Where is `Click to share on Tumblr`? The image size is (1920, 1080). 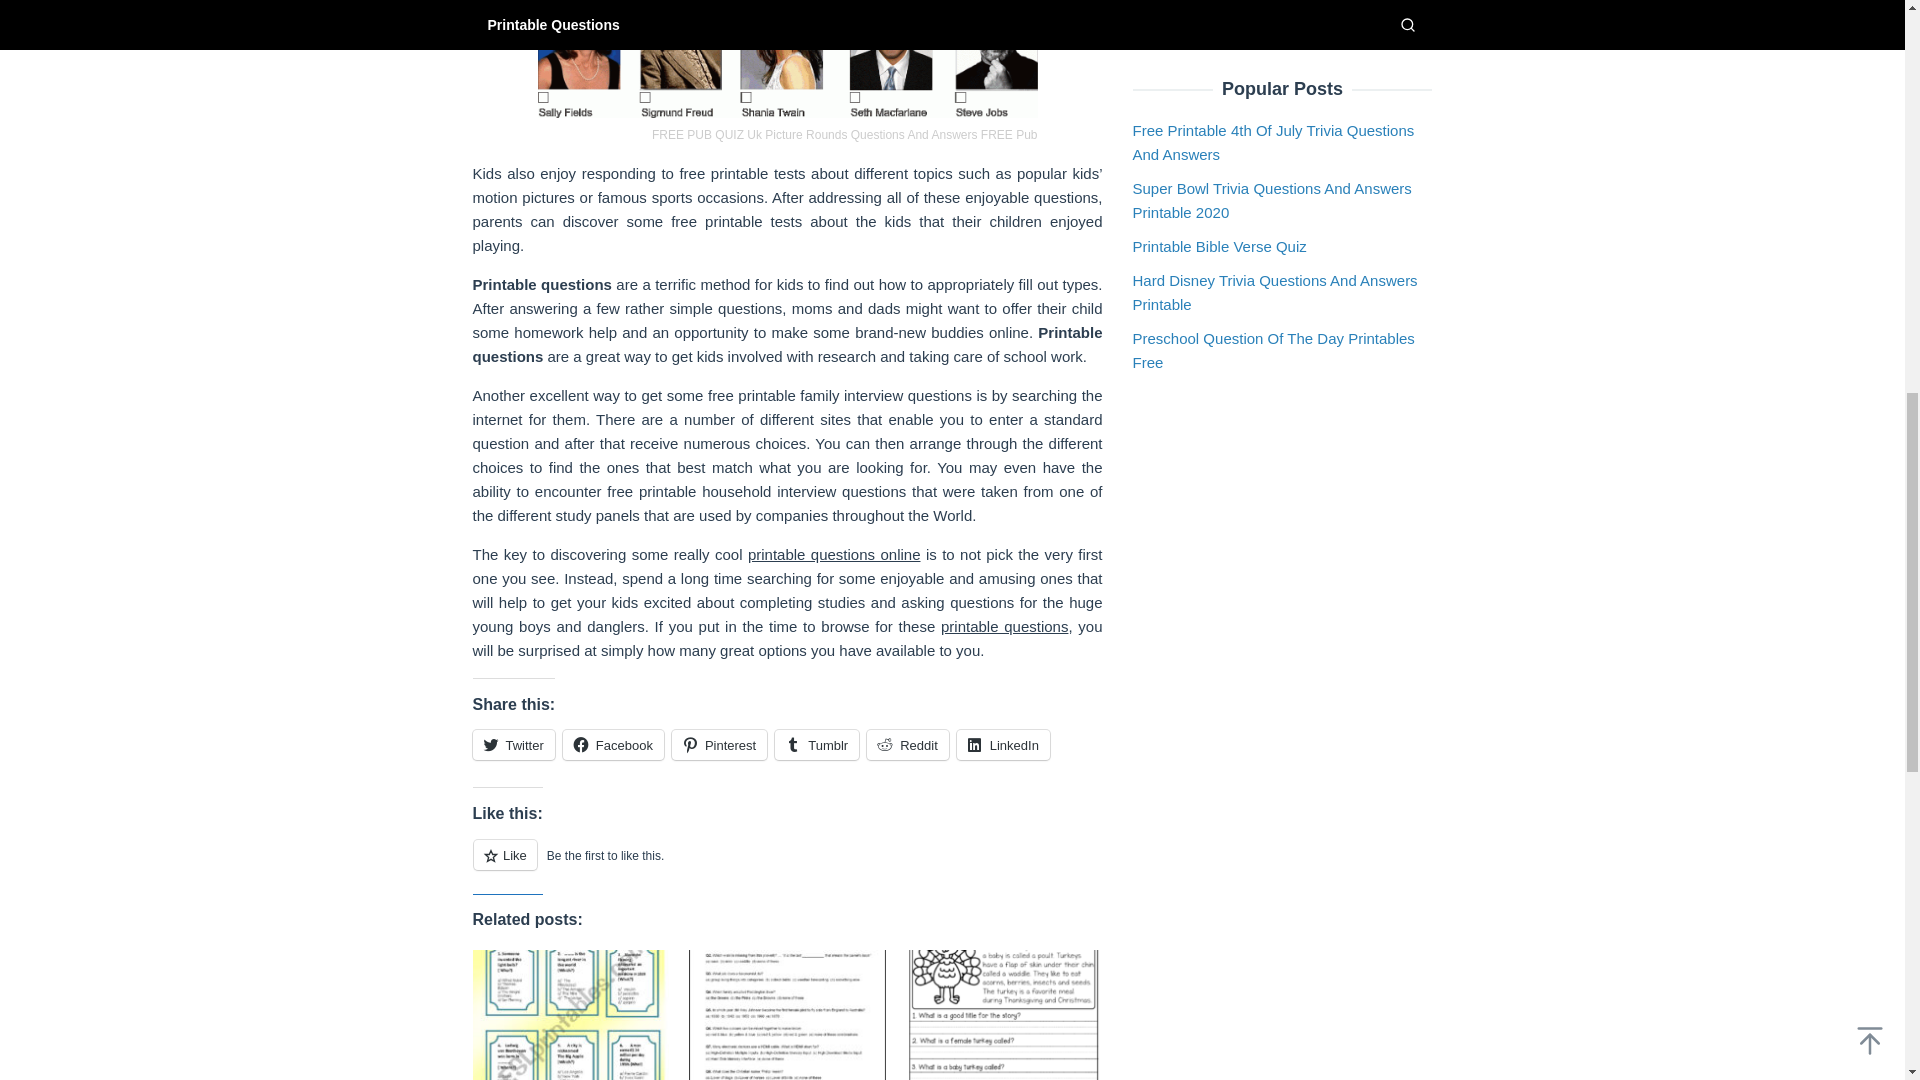
Click to share on Tumblr is located at coordinates (816, 745).